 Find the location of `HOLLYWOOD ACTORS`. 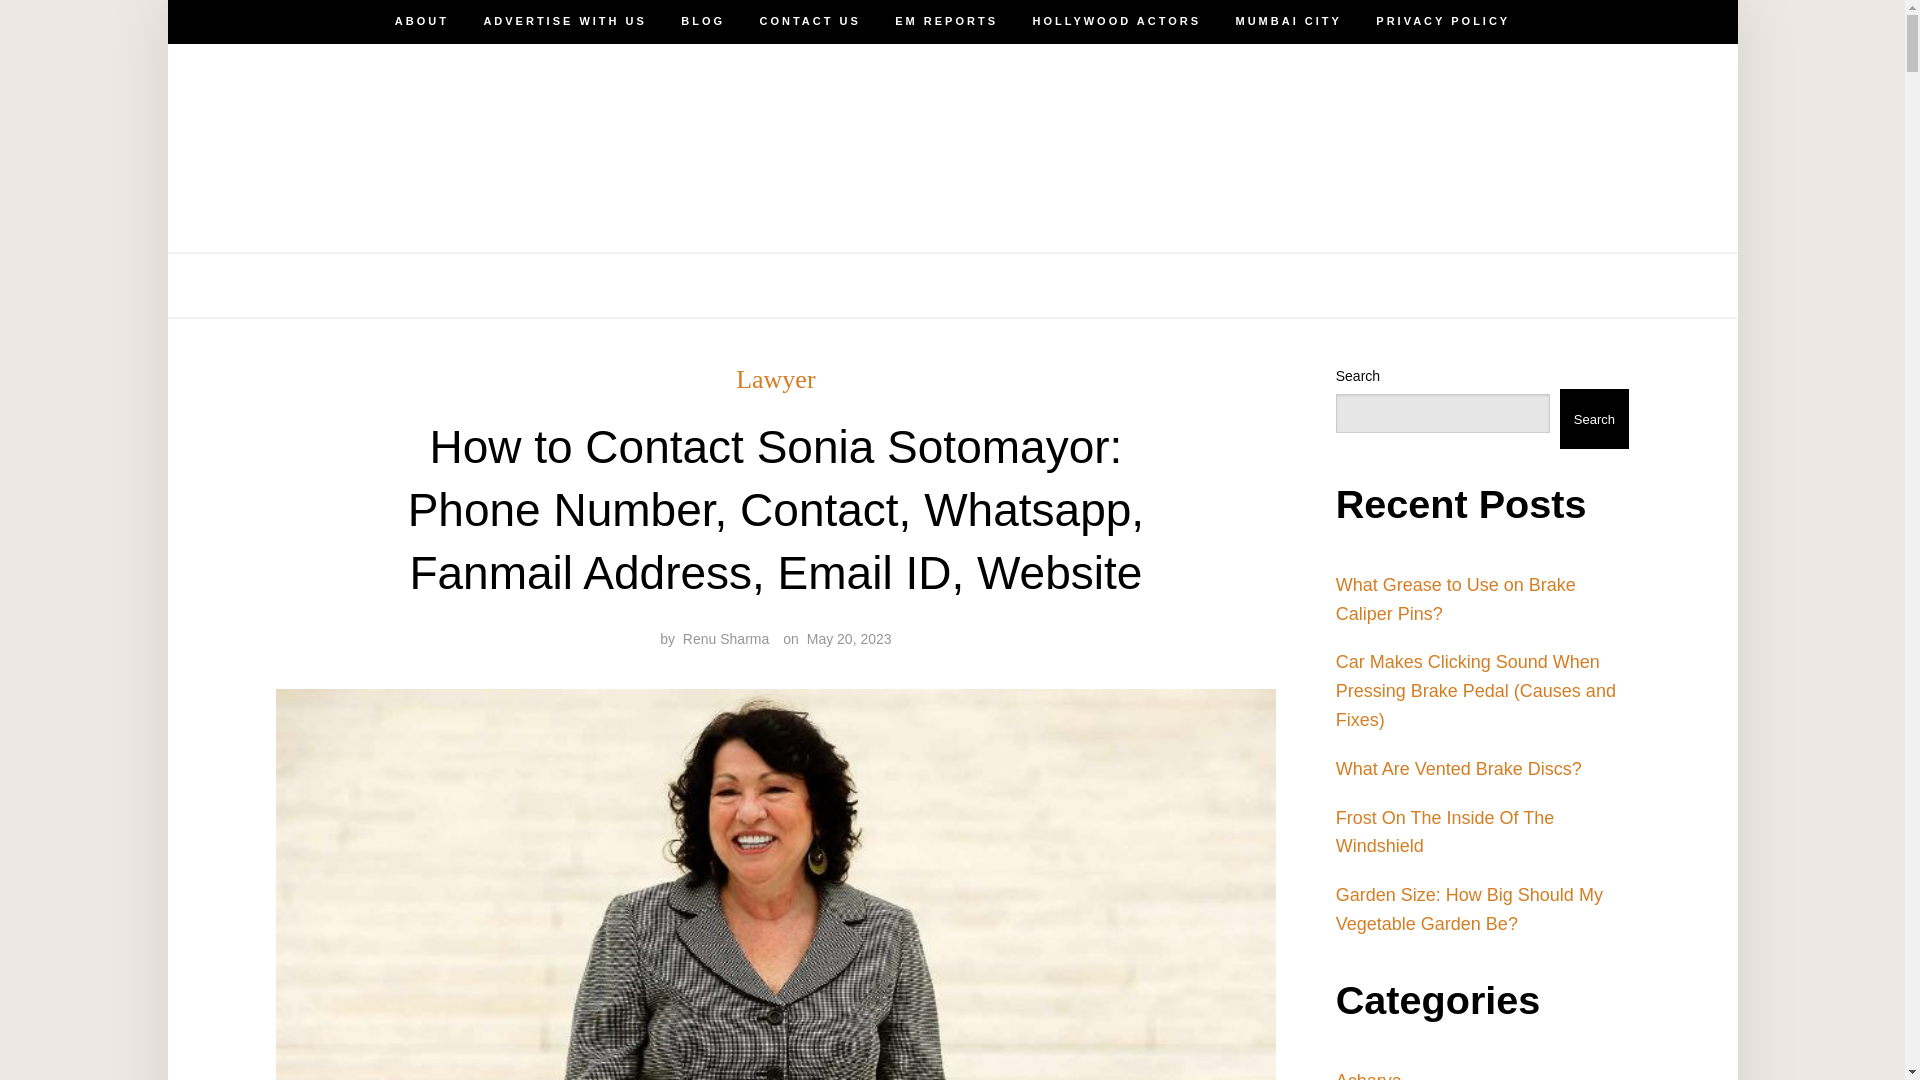

HOLLYWOOD ACTORS is located at coordinates (1116, 22).